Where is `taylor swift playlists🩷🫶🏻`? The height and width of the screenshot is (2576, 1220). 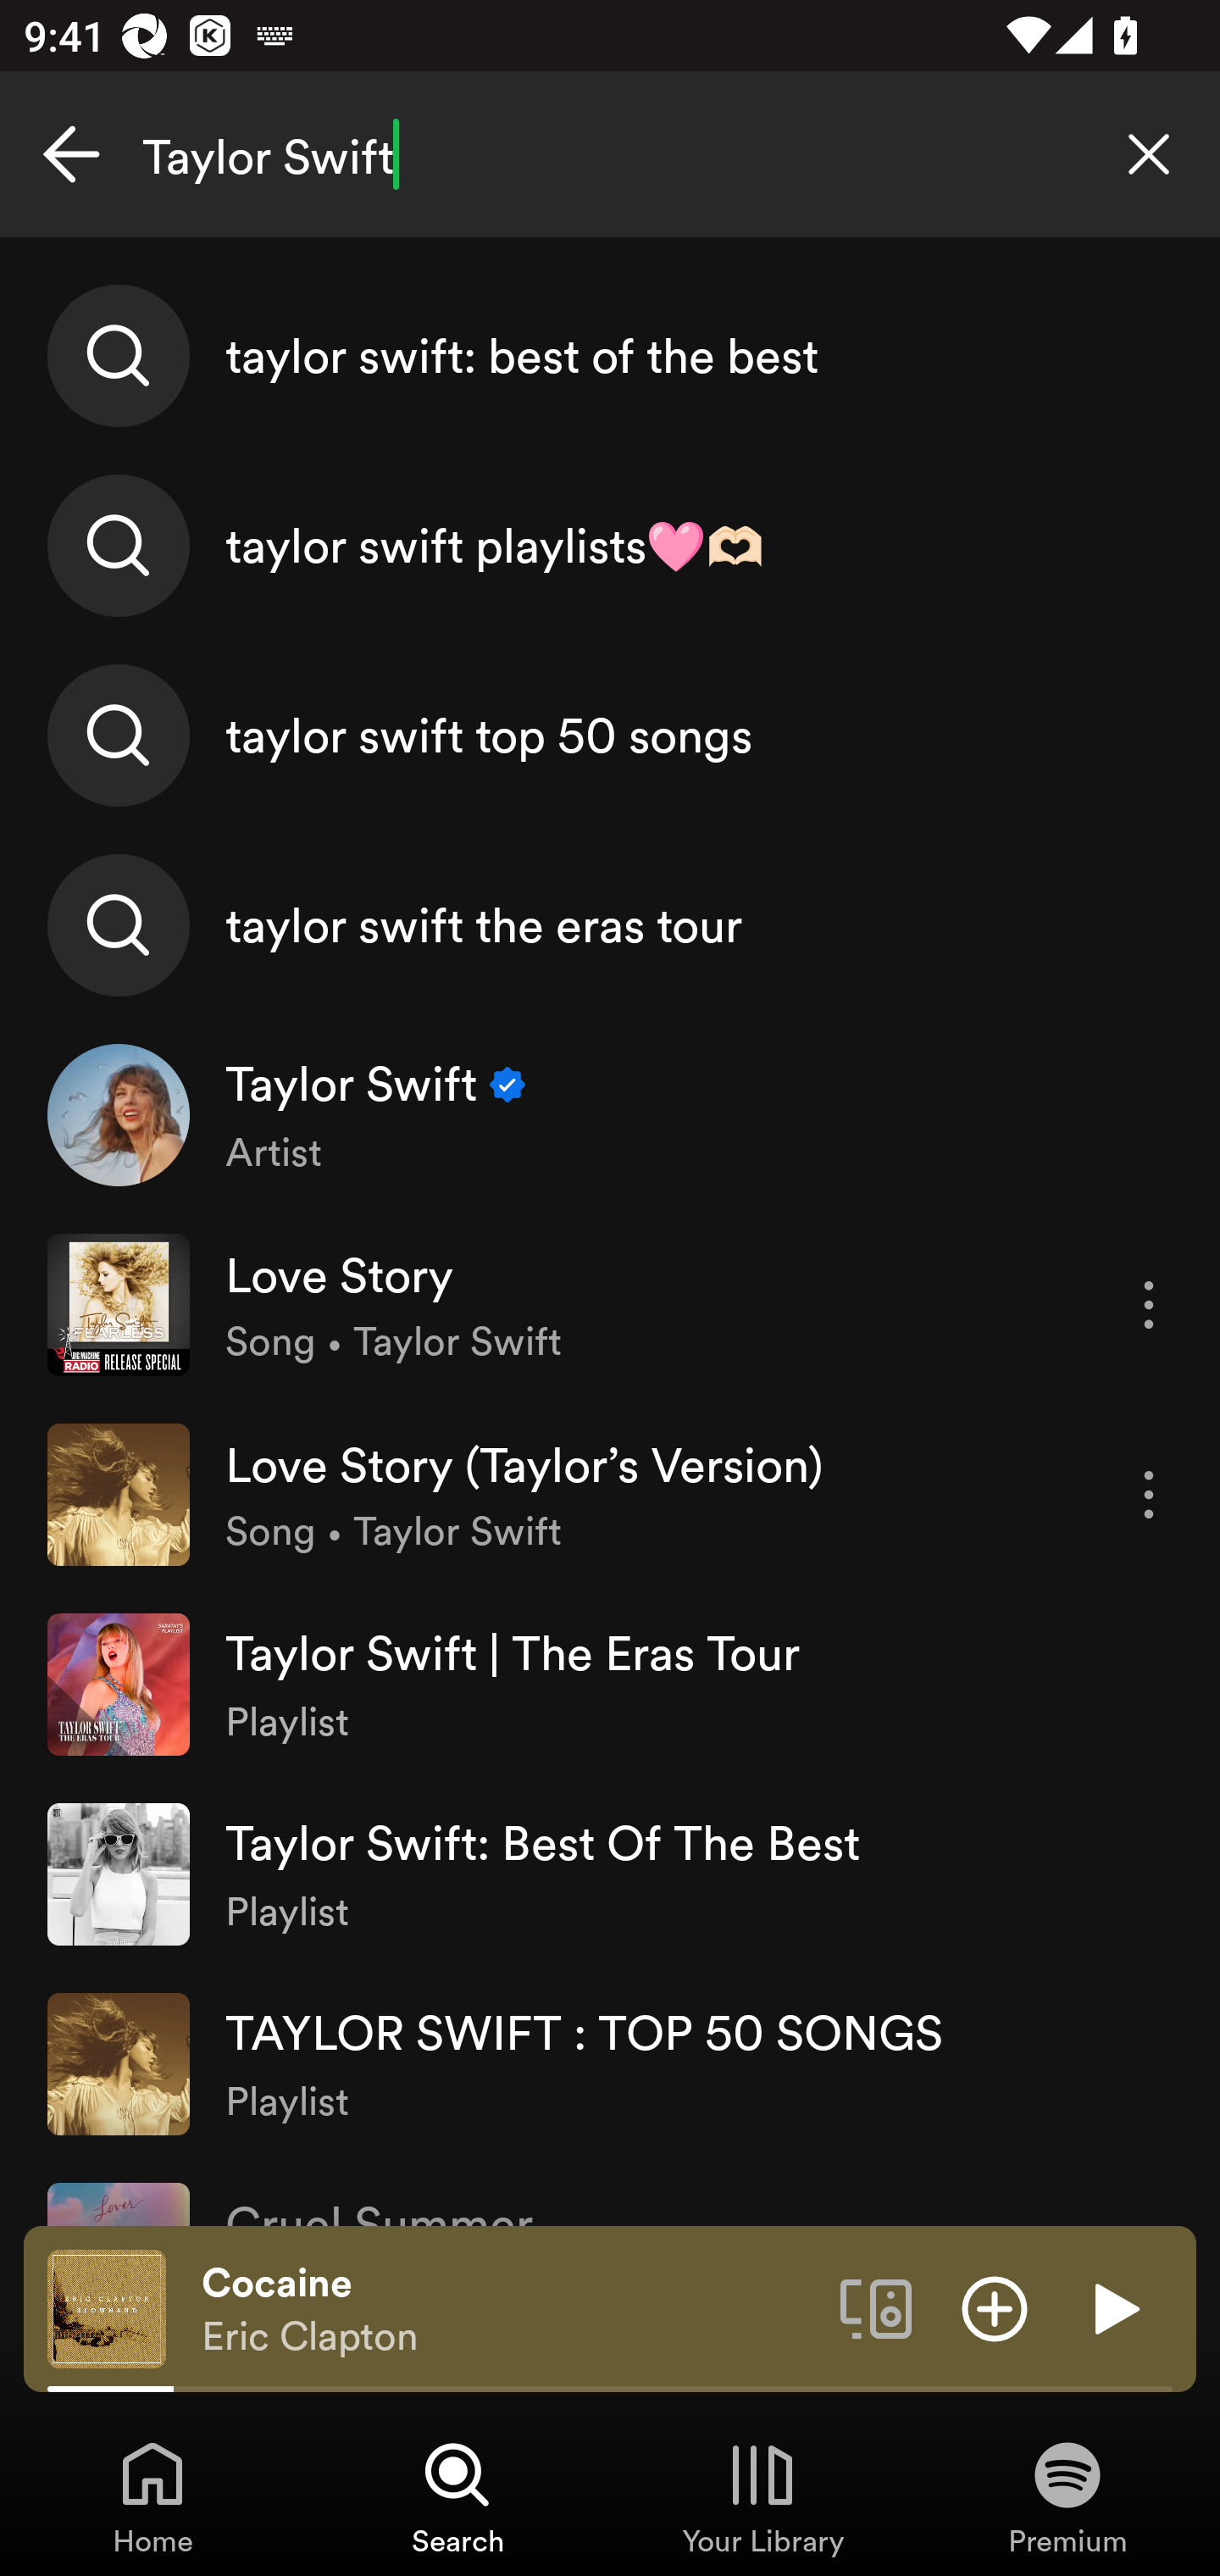
taylor swift playlists🩷🫶🏻 is located at coordinates (610, 546).